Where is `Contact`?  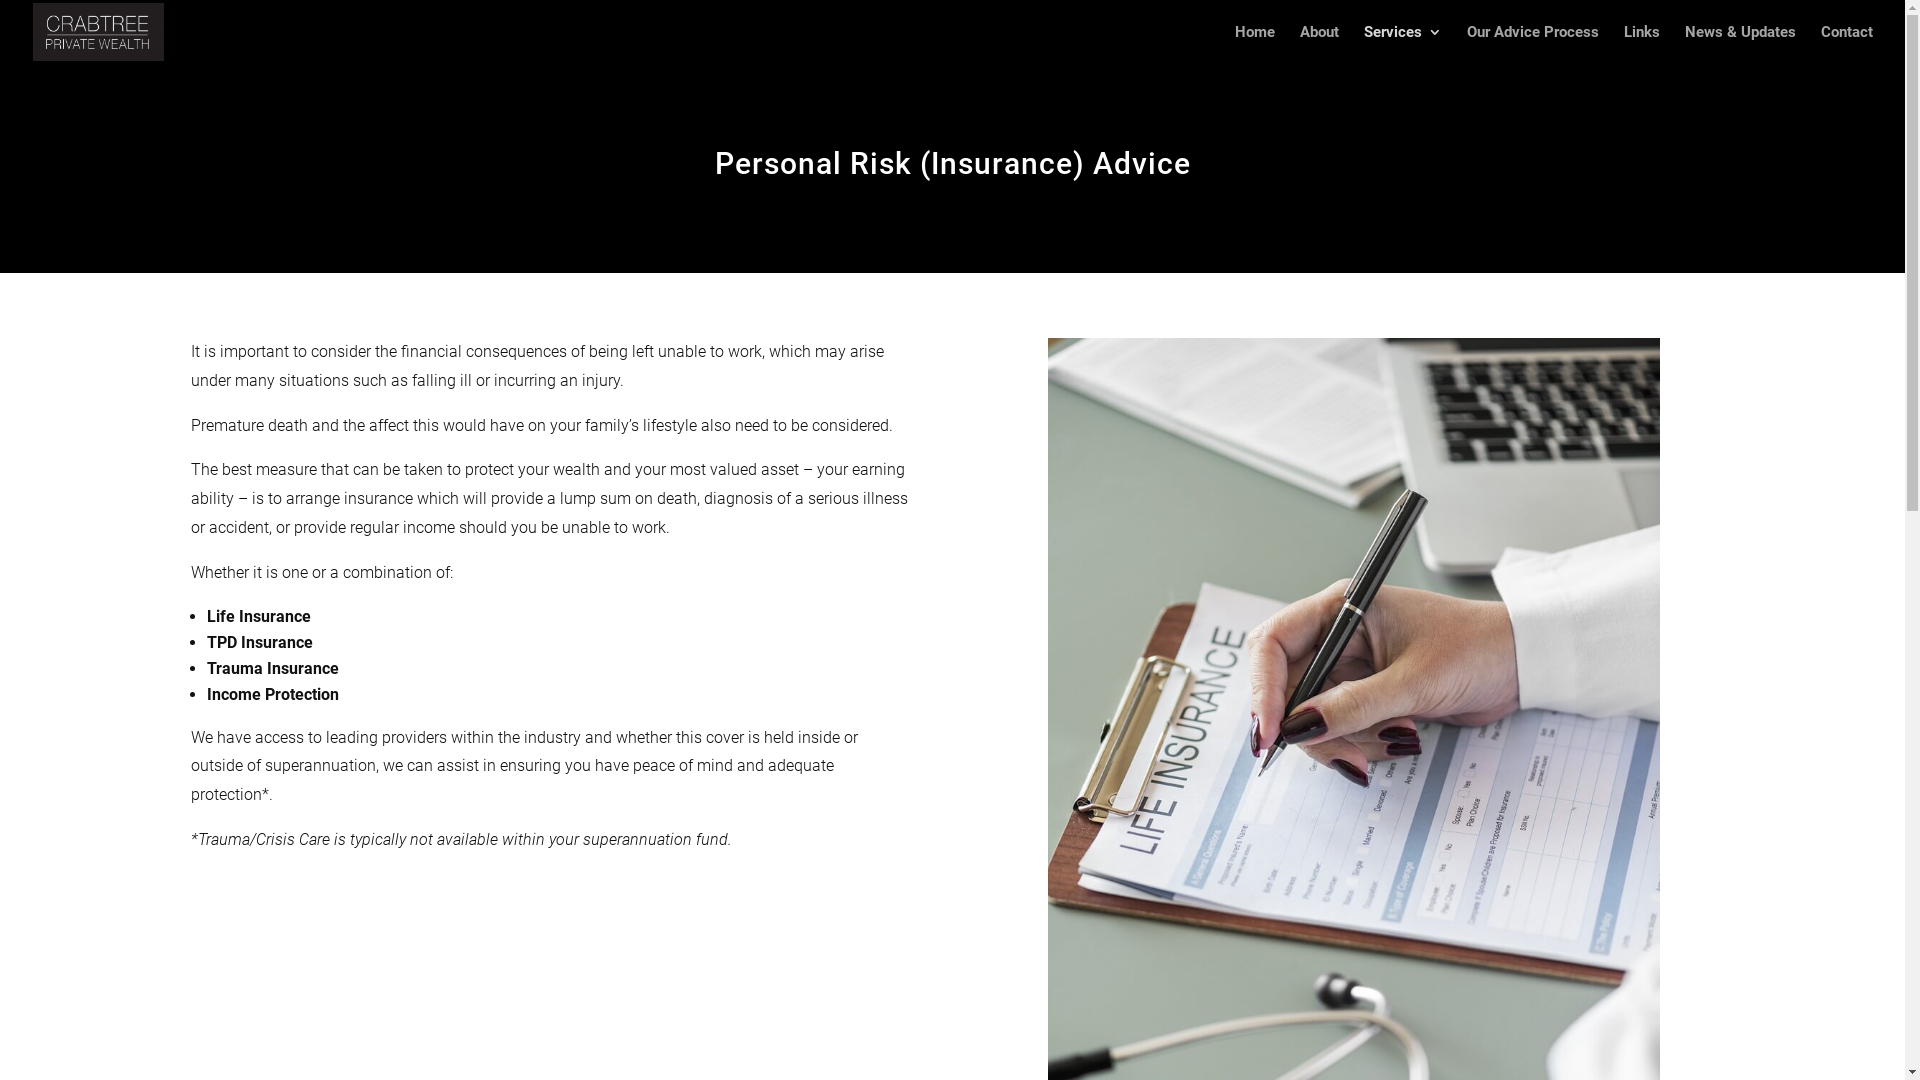
Contact is located at coordinates (1847, 44).